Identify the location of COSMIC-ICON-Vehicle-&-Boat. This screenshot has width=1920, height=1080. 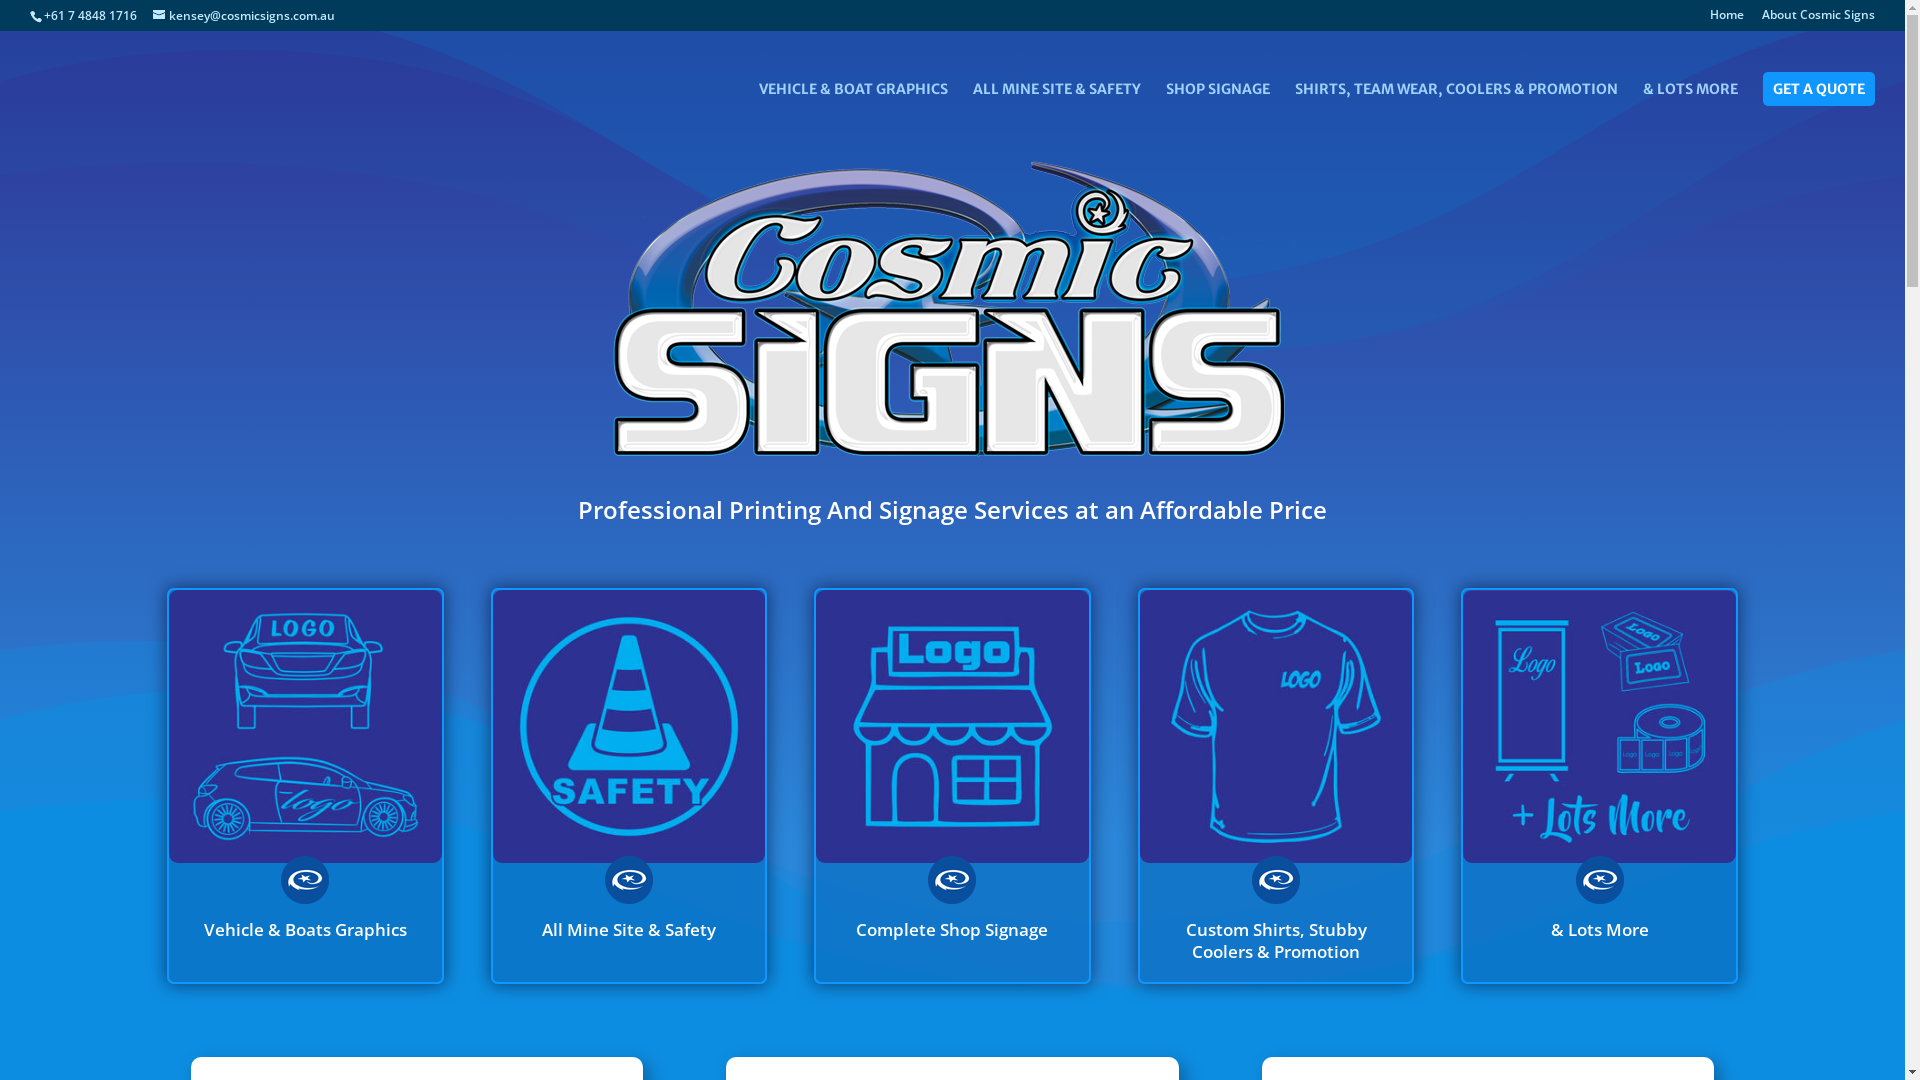
(305, 726).